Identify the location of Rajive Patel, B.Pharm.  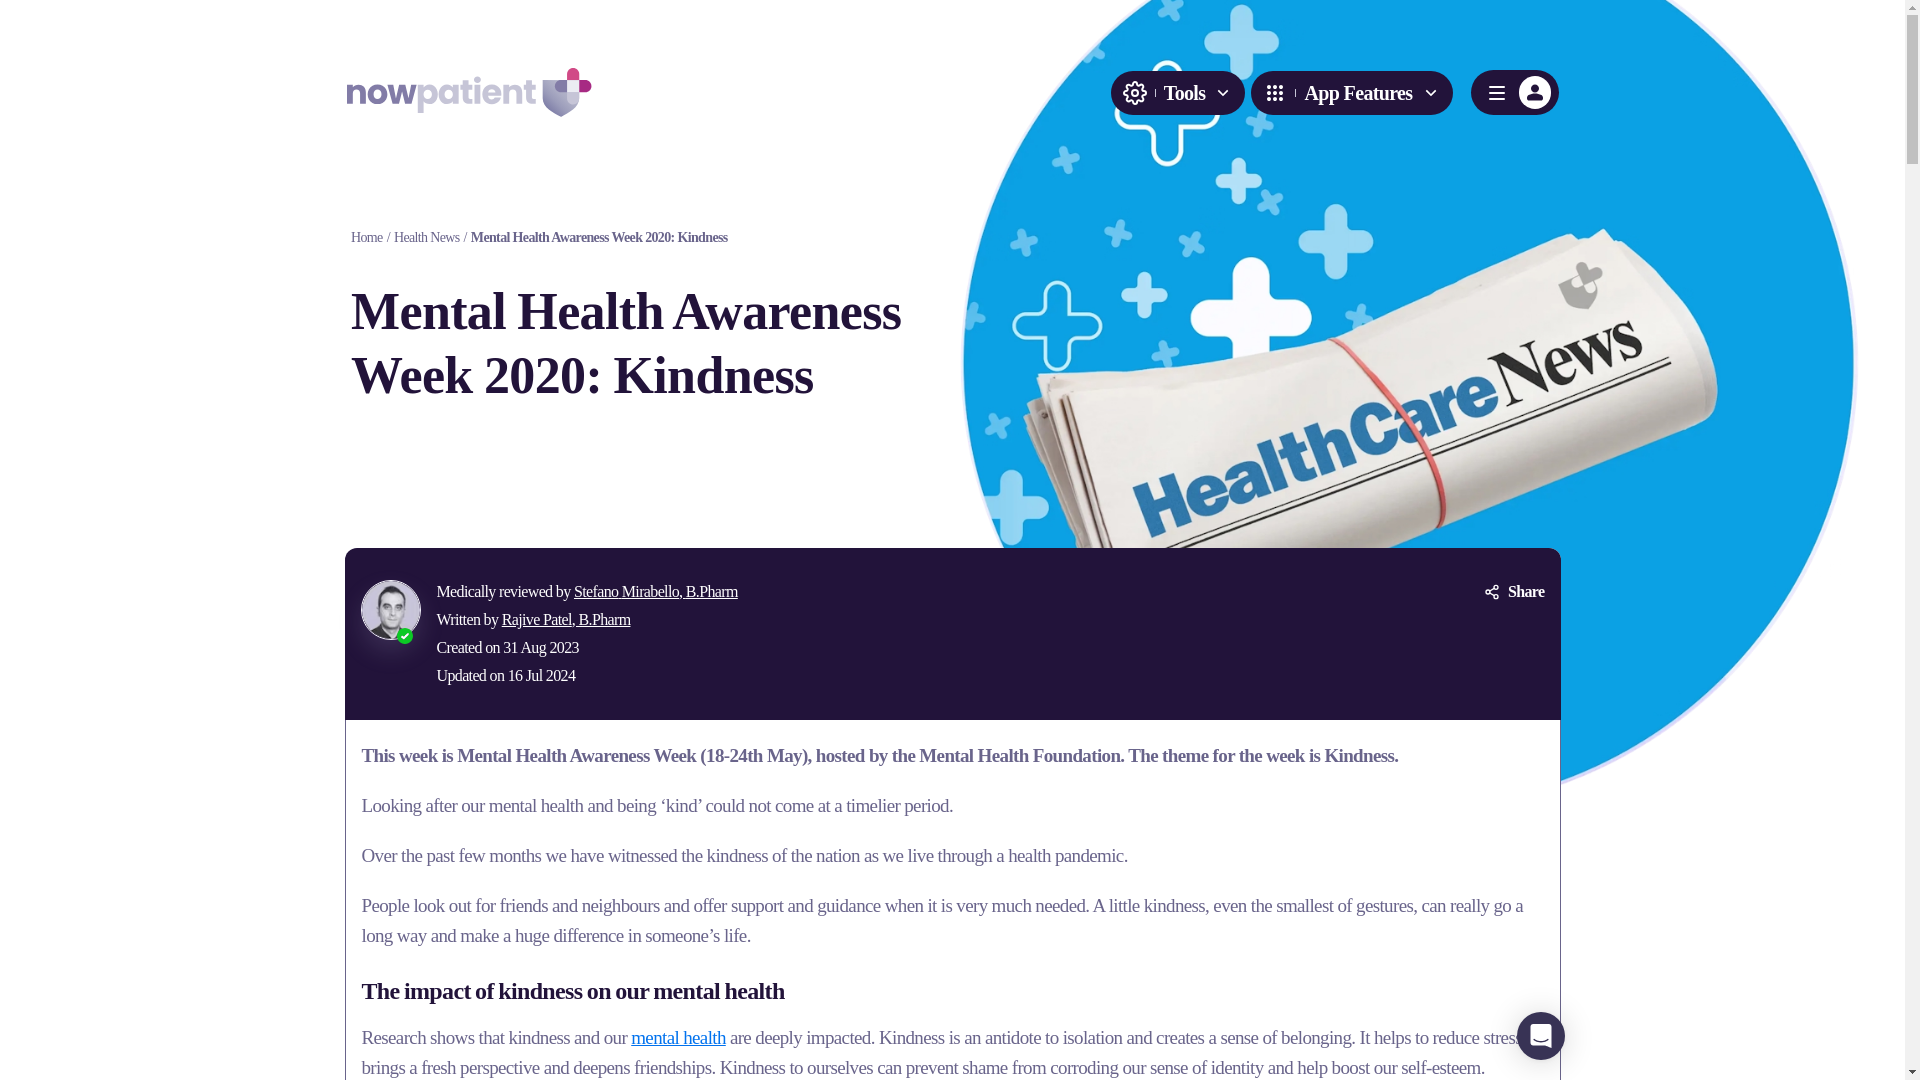
(566, 619).